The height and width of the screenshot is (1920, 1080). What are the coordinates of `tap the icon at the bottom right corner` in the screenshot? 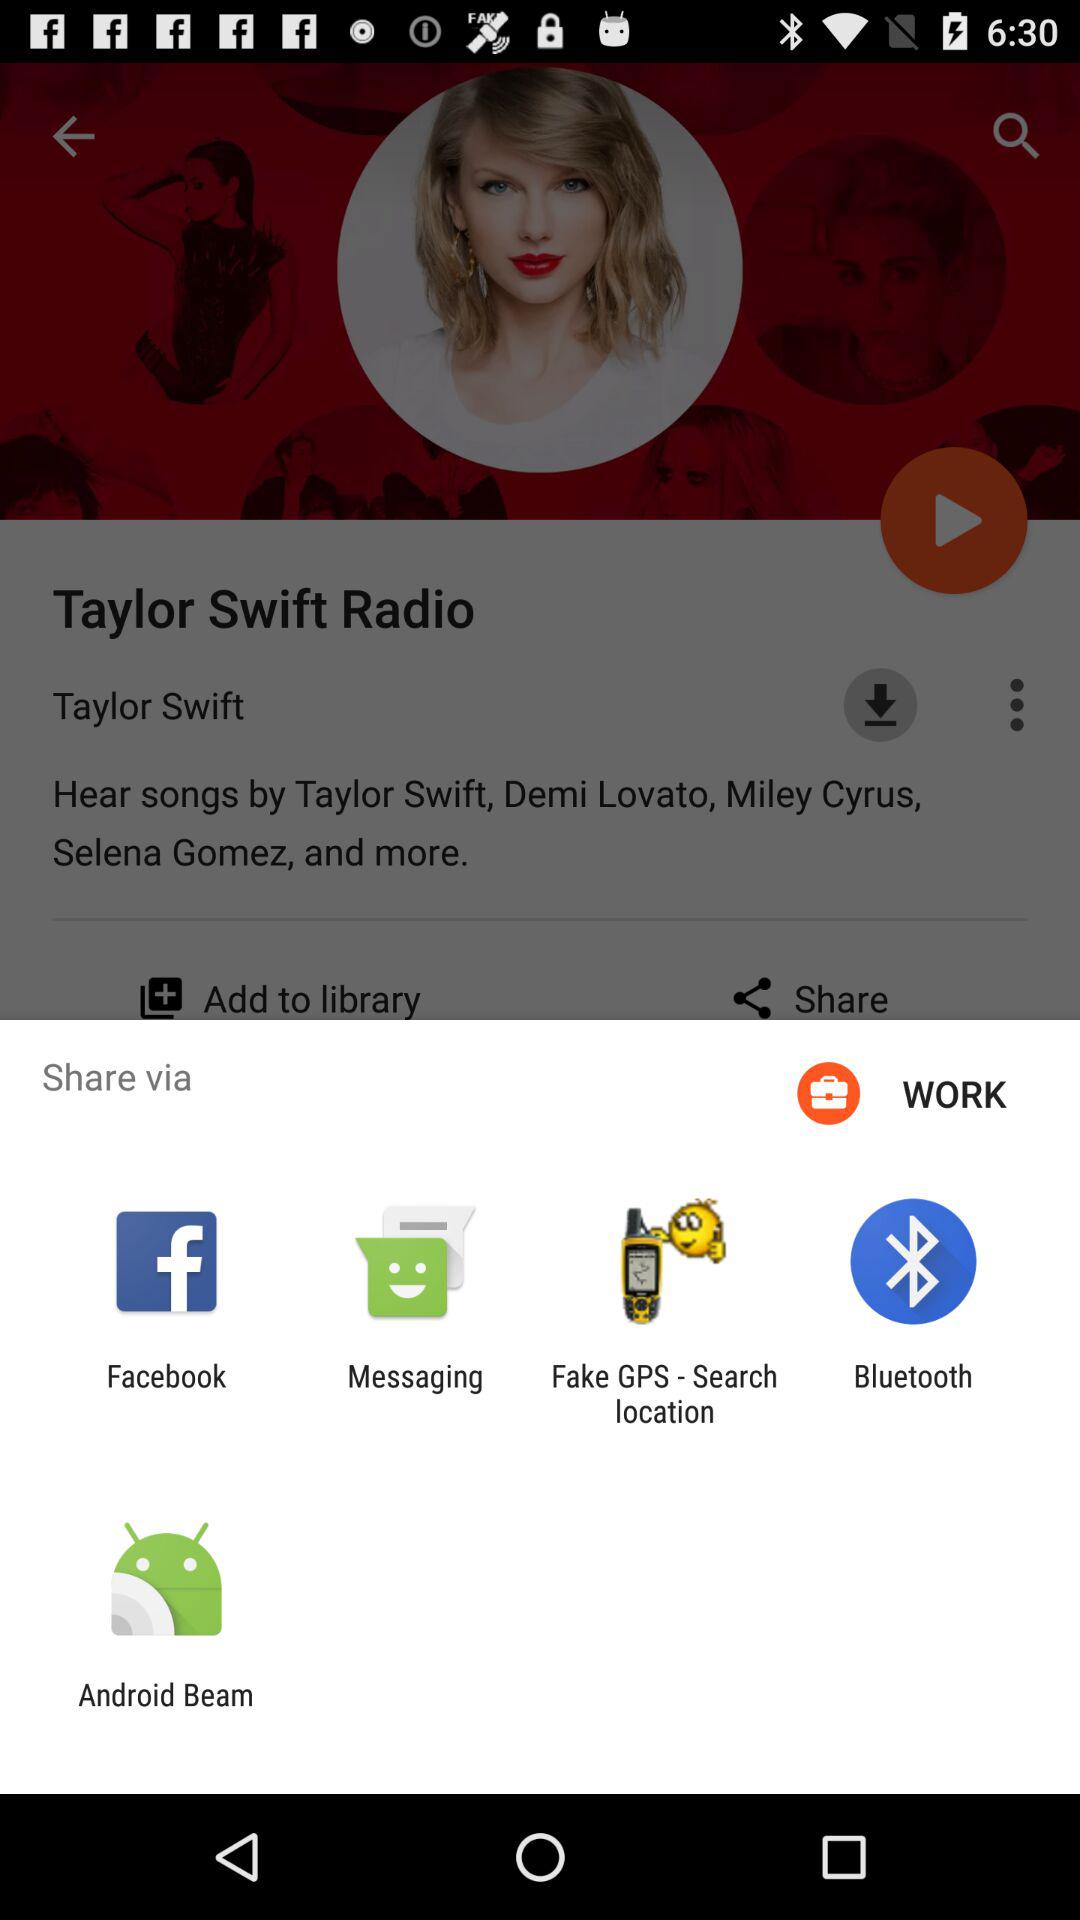 It's located at (912, 1393).